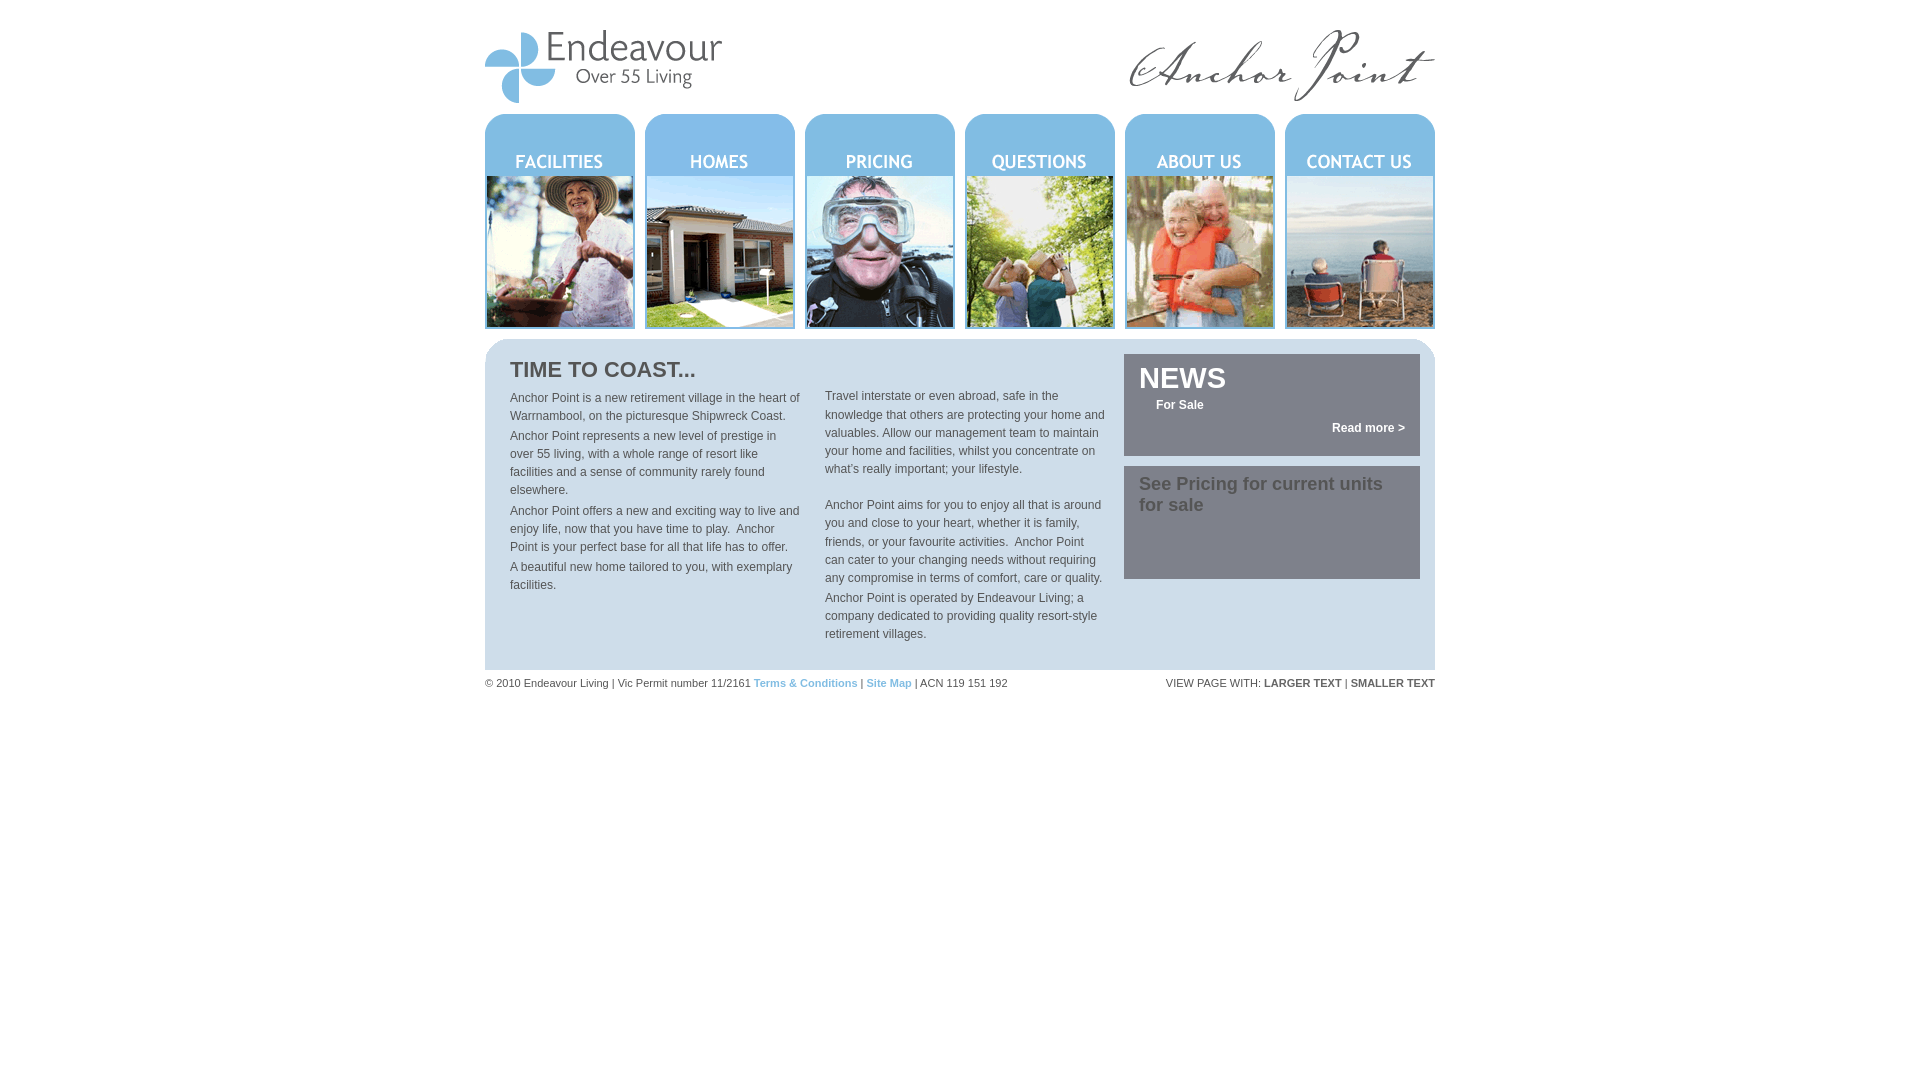 This screenshot has height=1080, width=1920. What do you see at coordinates (1040, 222) in the screenshot?
I see `Questions` at bounding box center [1040, 222].